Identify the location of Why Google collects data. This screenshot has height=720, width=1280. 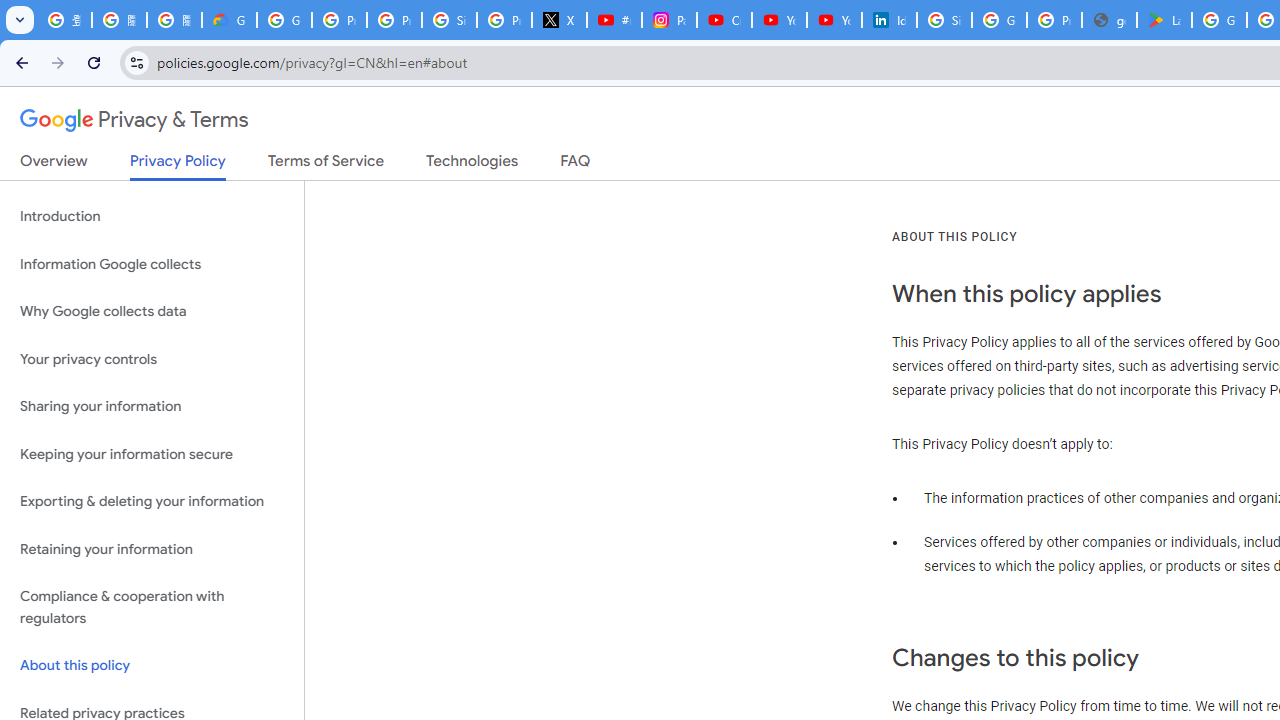
(152, 312).